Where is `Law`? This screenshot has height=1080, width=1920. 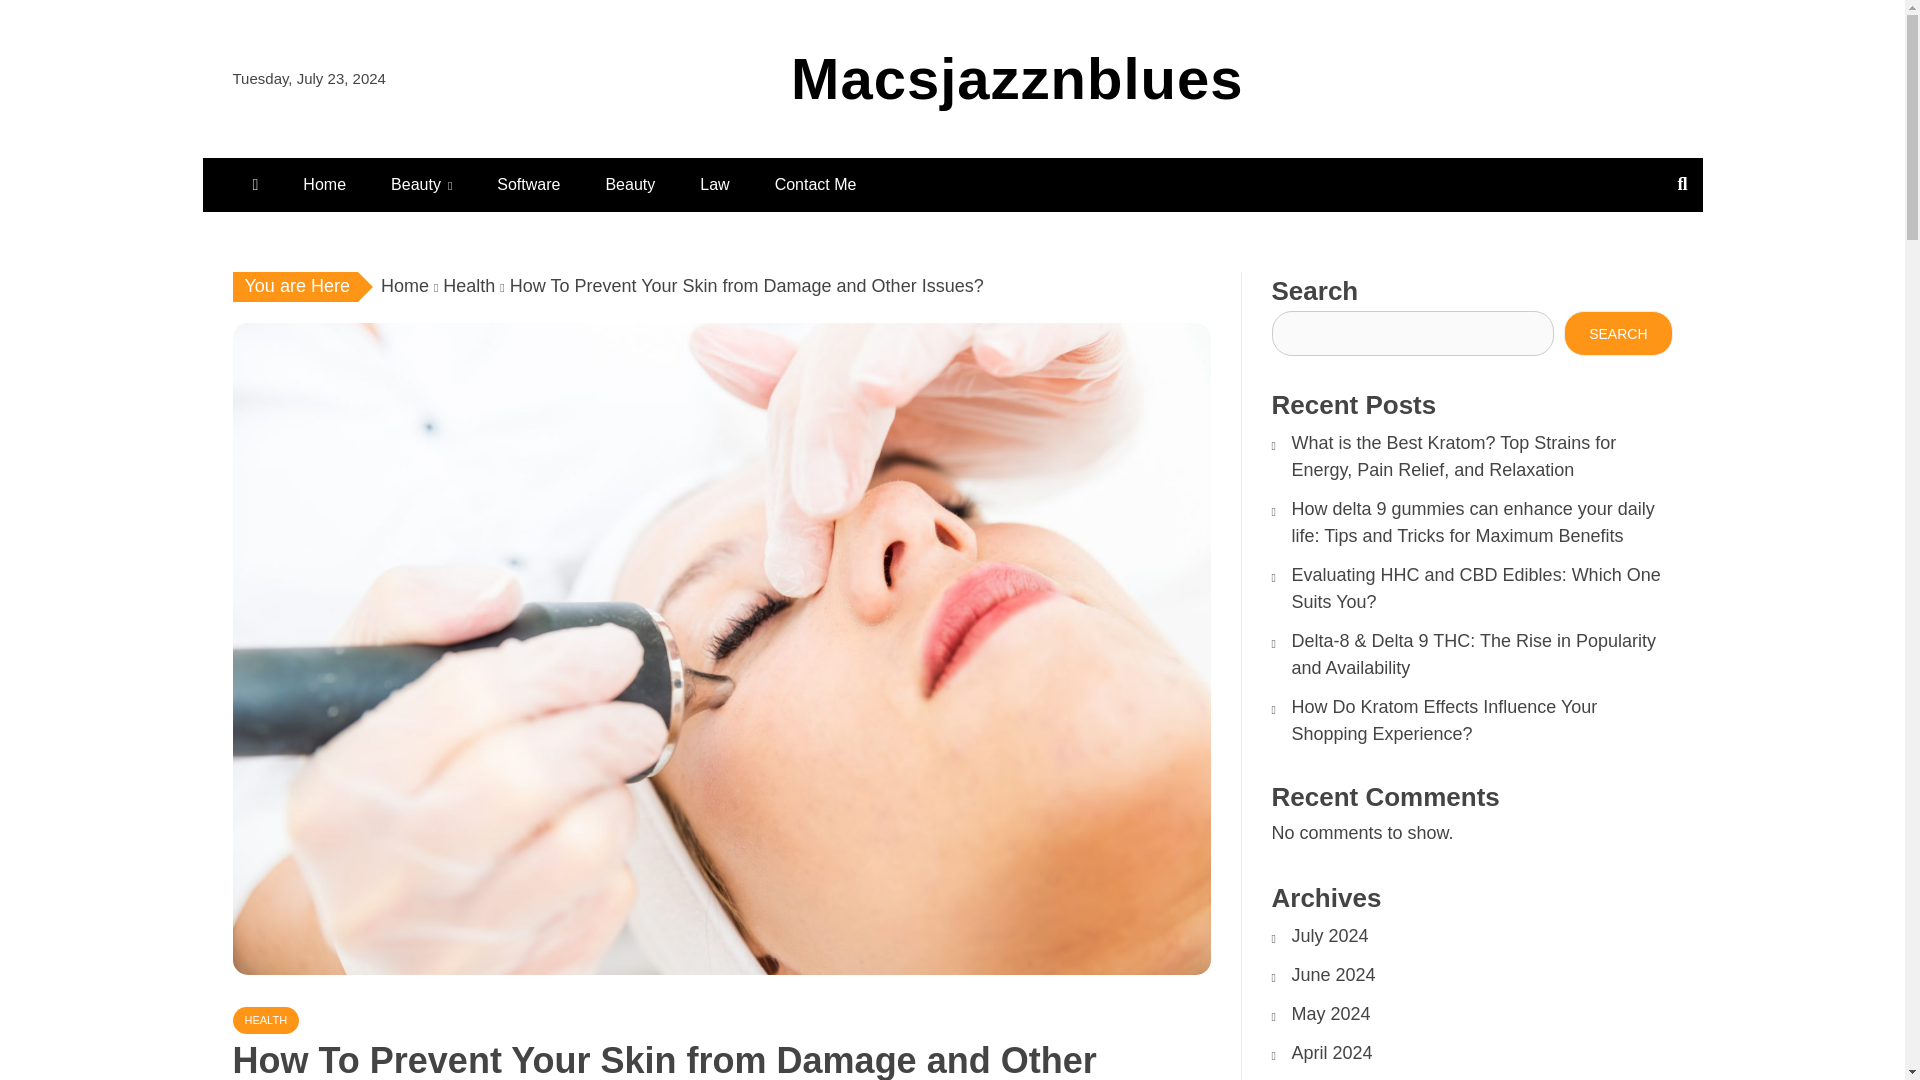
Law is located at coordinates (714, 184).